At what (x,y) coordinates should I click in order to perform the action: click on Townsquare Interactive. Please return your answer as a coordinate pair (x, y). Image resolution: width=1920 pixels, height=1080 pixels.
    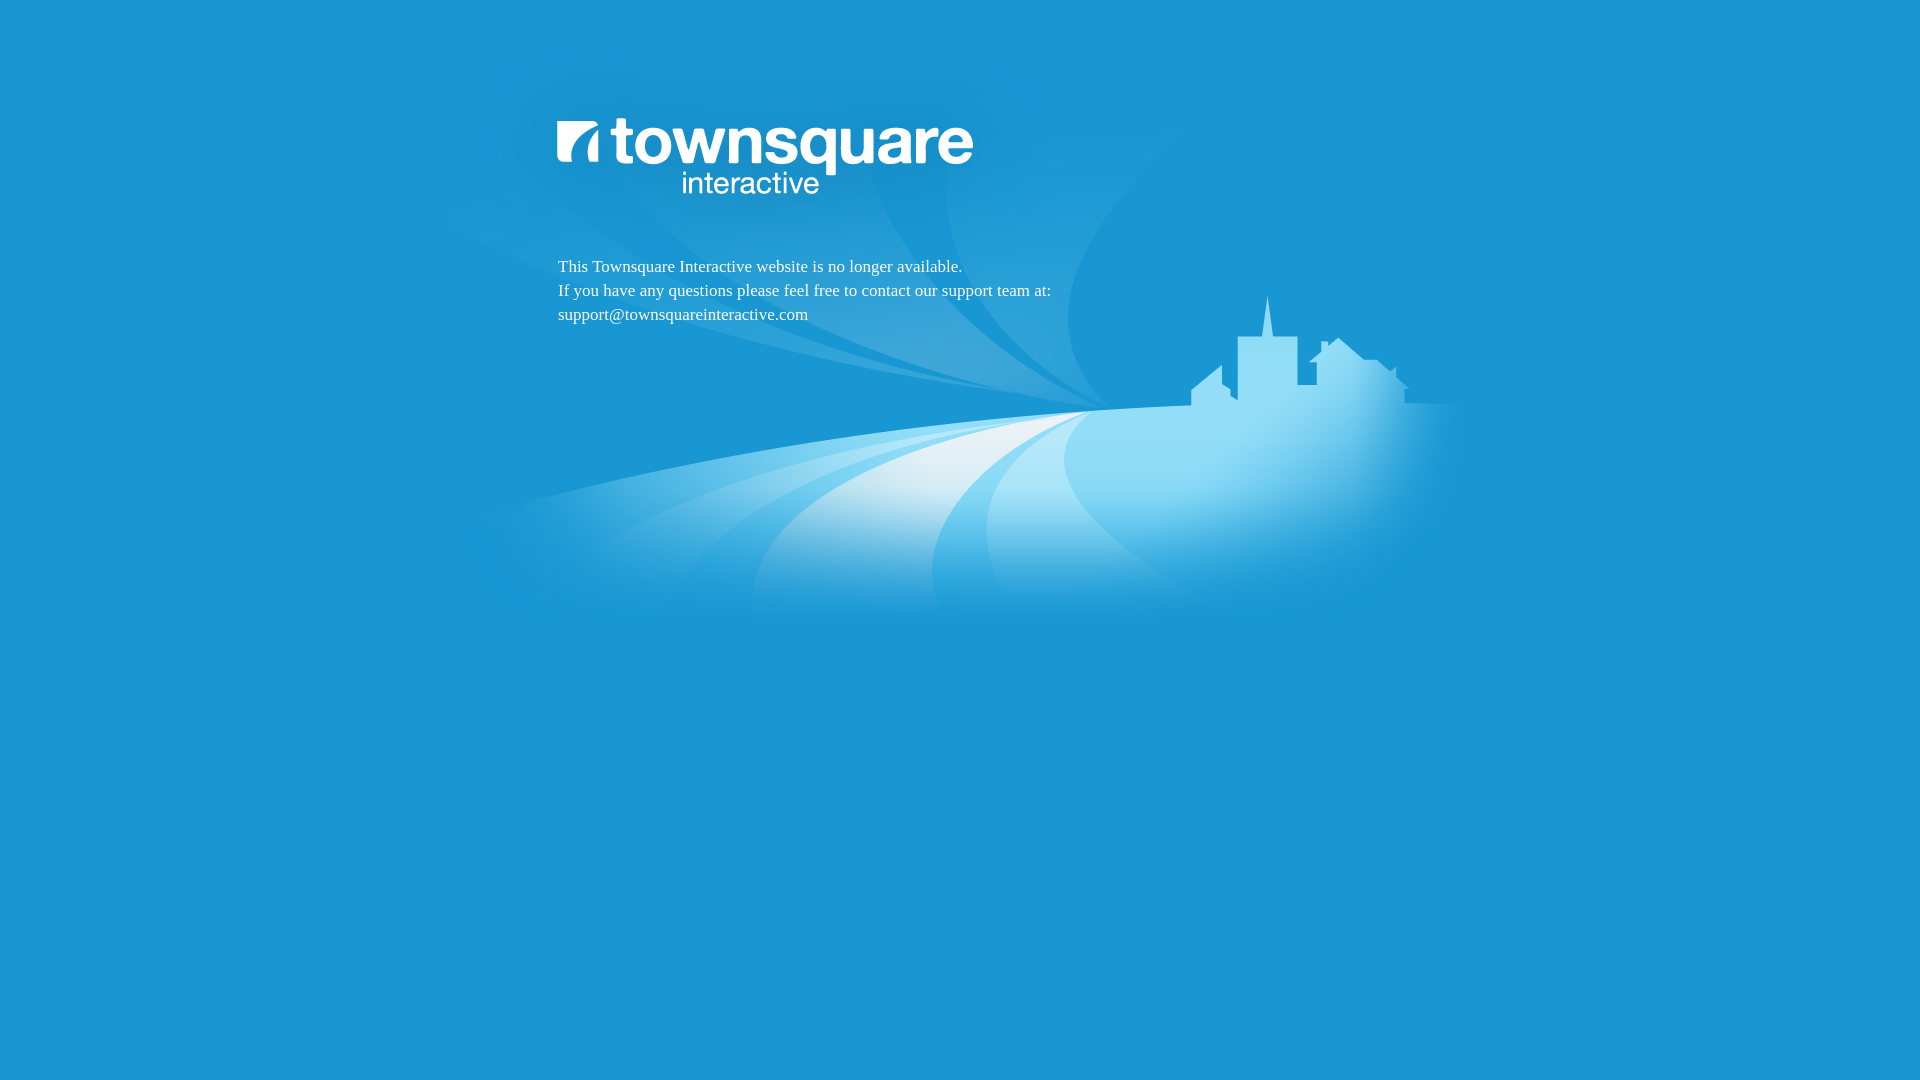
    Looking at the image, I should click on (960, 392).